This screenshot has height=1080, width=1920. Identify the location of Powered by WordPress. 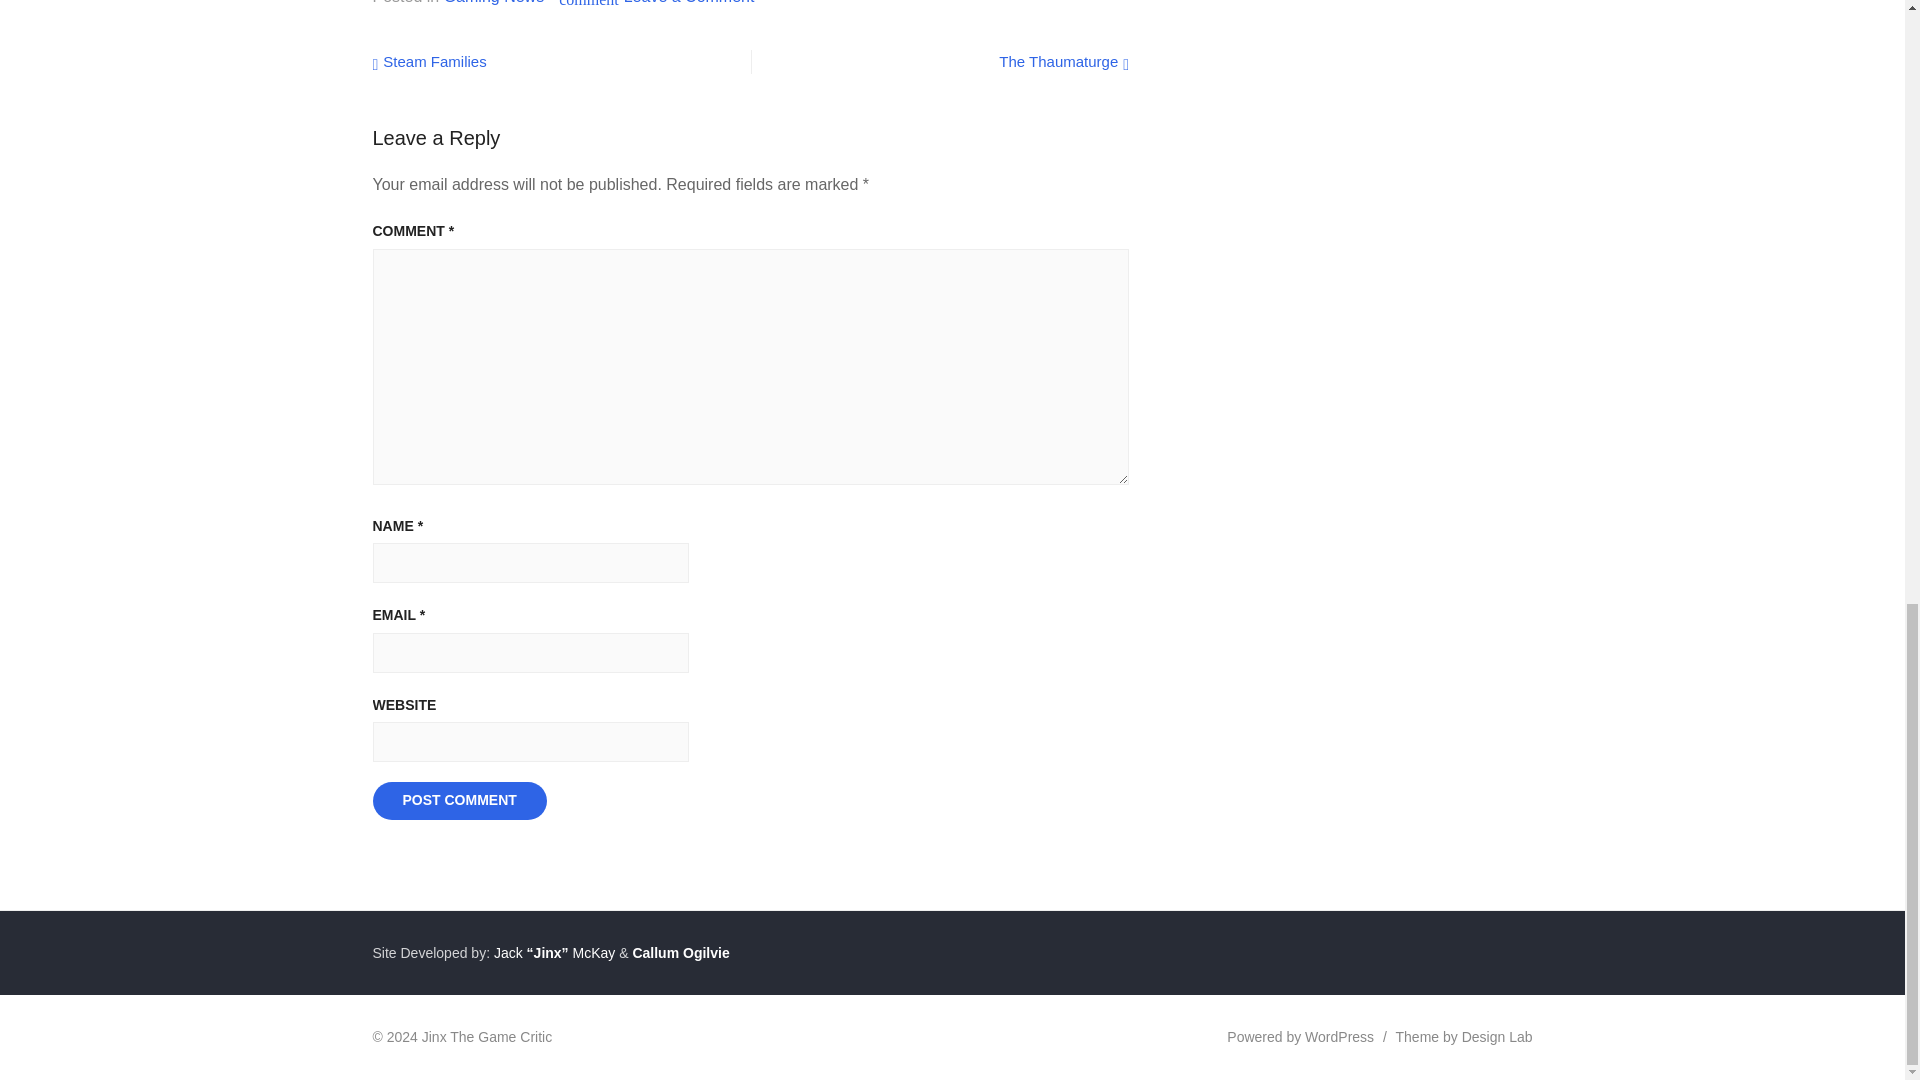
(1300, 1037).